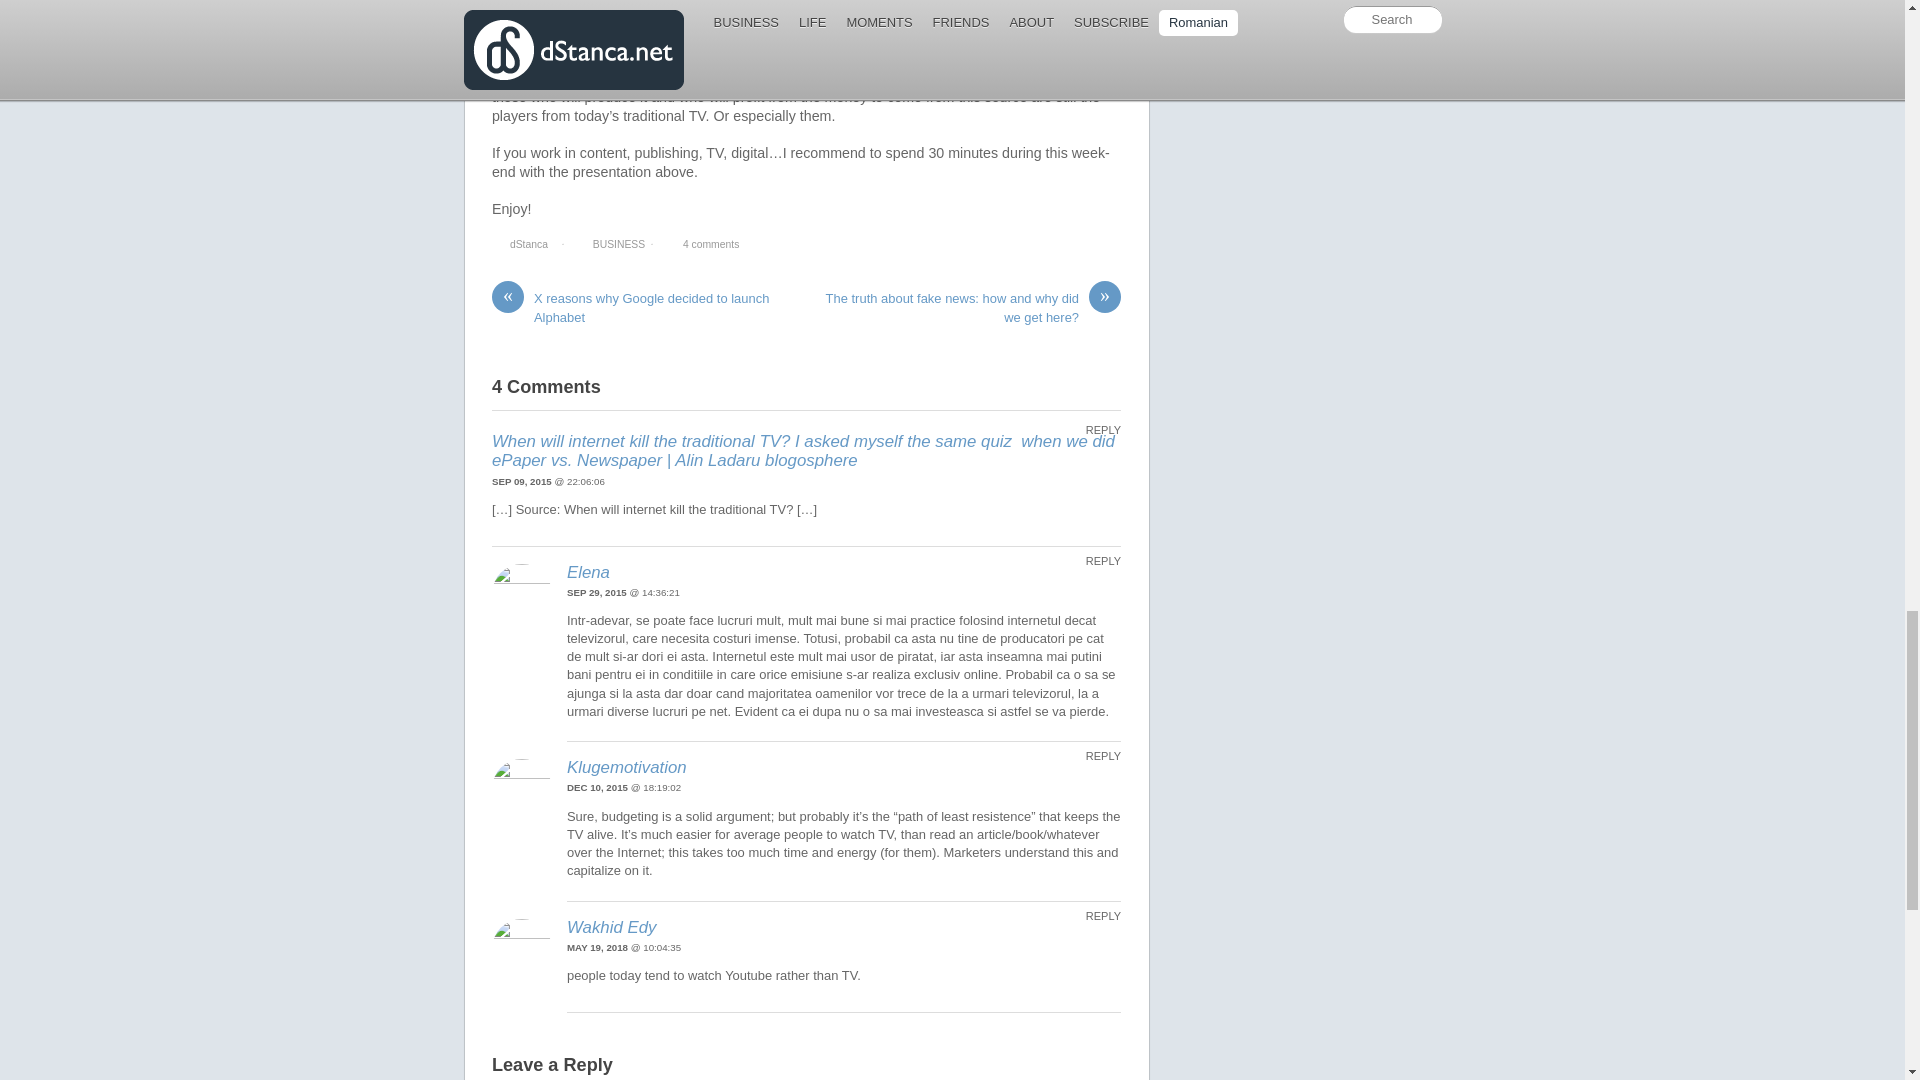 The width and height of the screenshot is (1920, 1080). I want to click on BUSINESS, so click(619, 244).